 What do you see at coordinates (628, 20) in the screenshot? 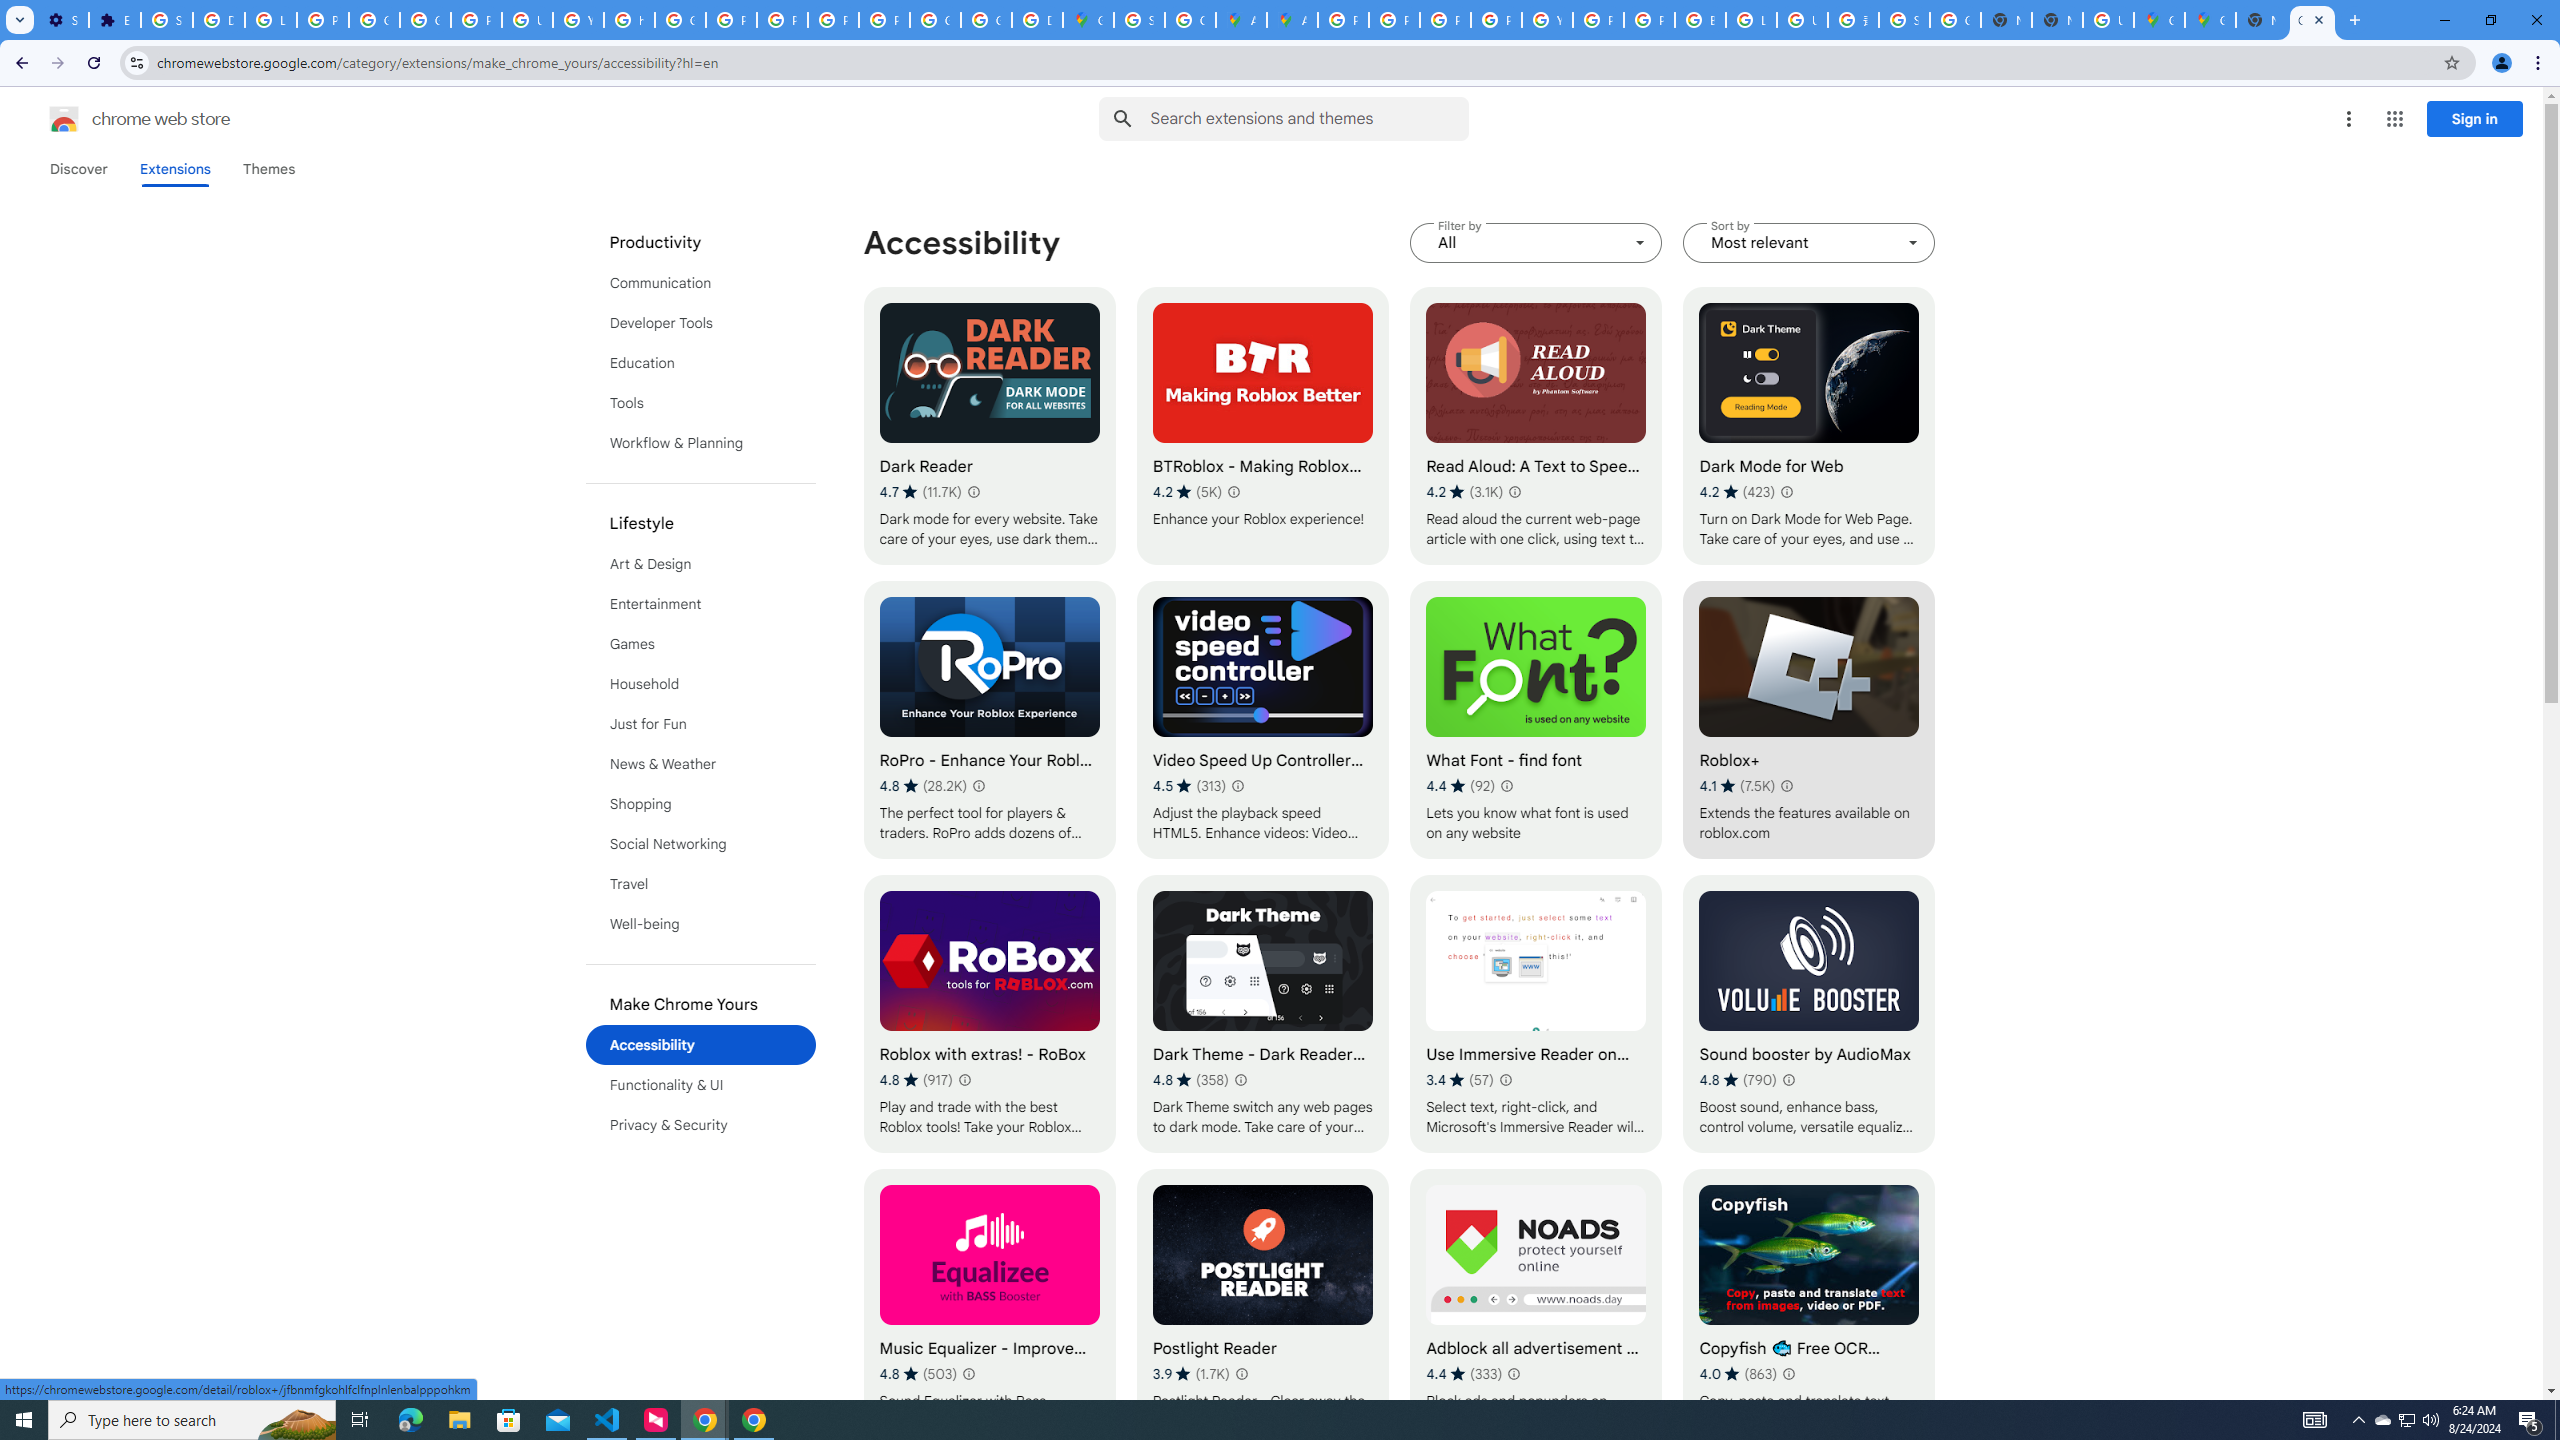
I see `https://scholar.google.com/` at bounding box center [628, 20].